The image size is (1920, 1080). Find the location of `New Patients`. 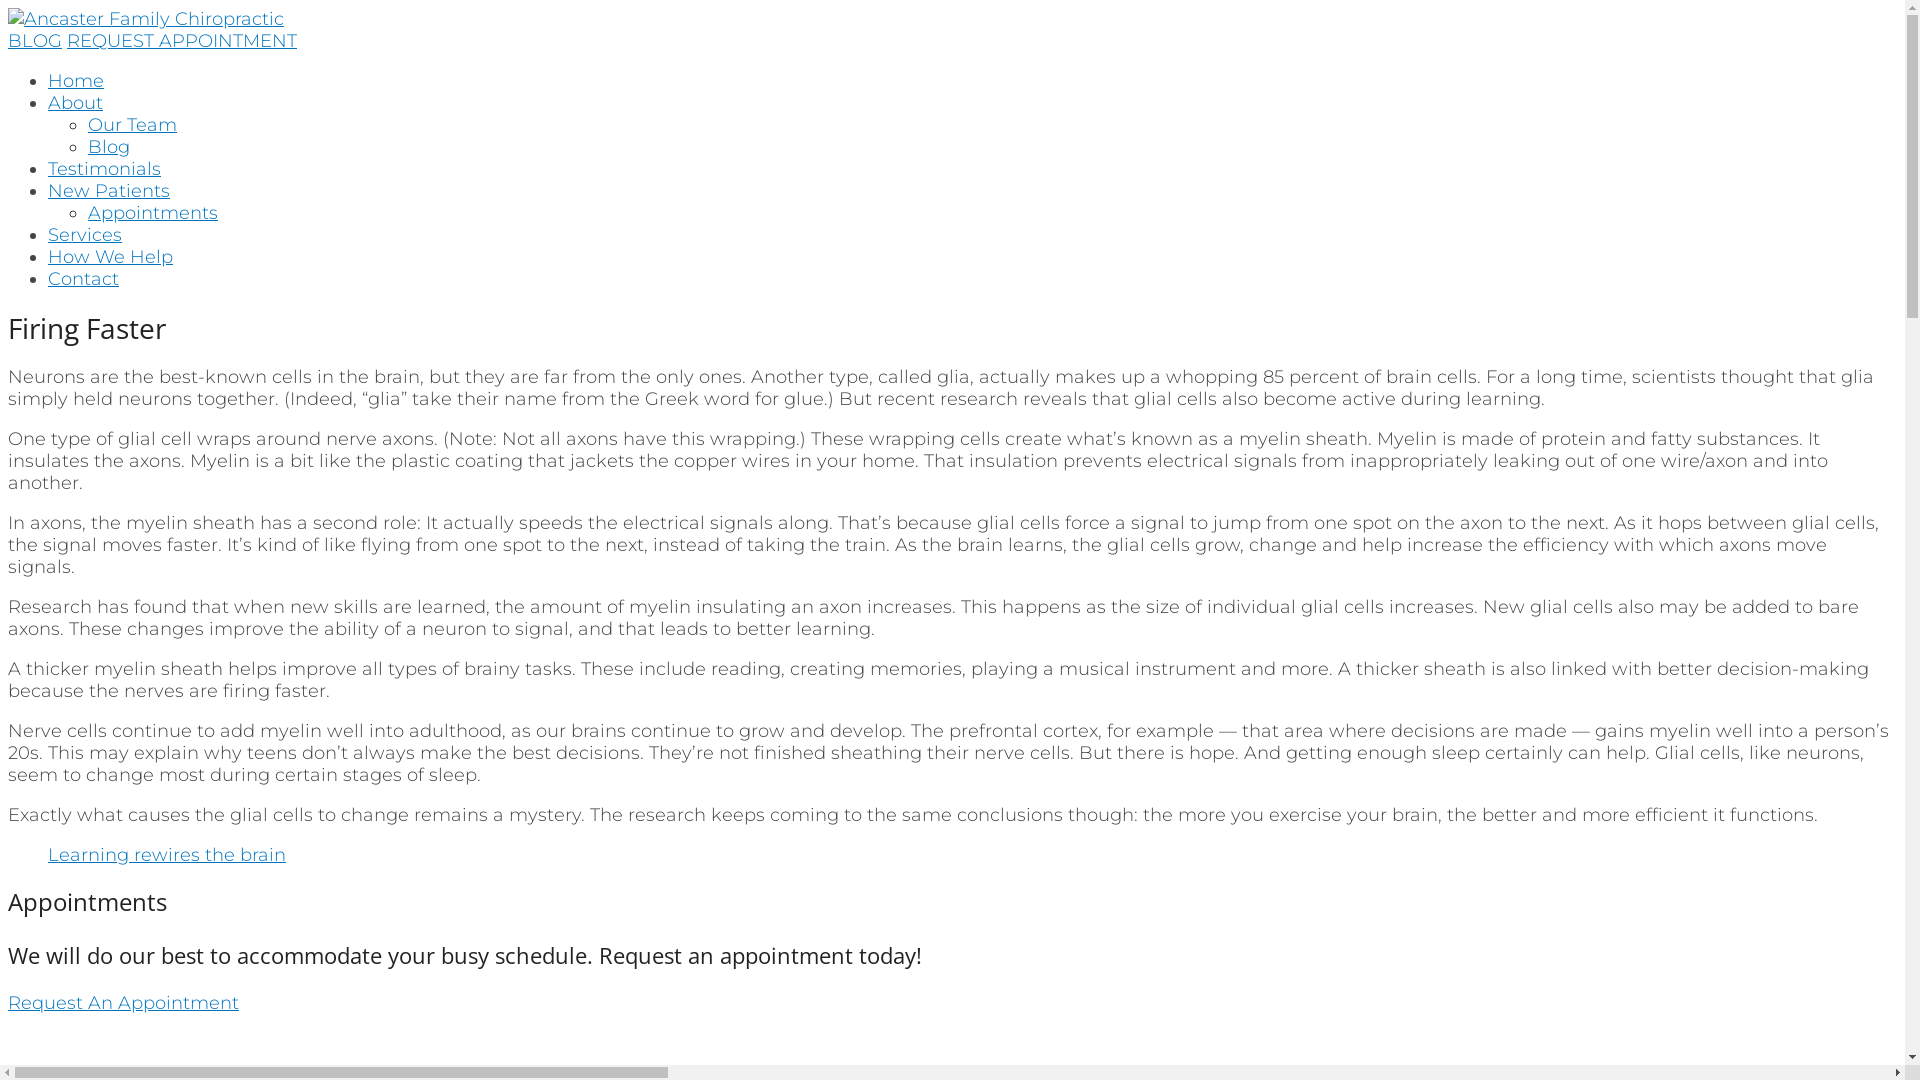

New Patients is located at coordinates (109, 191).